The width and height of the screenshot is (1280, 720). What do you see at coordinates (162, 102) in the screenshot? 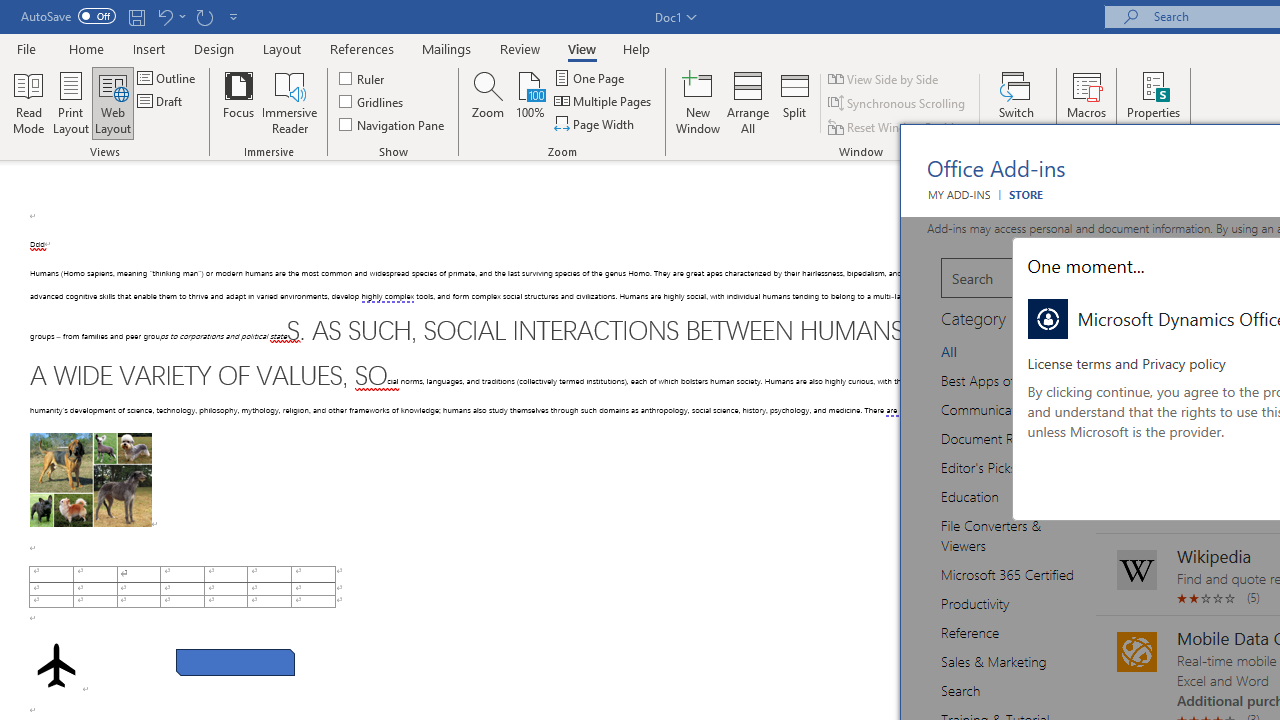
I see `Draft` at bounding box center [162, 102].